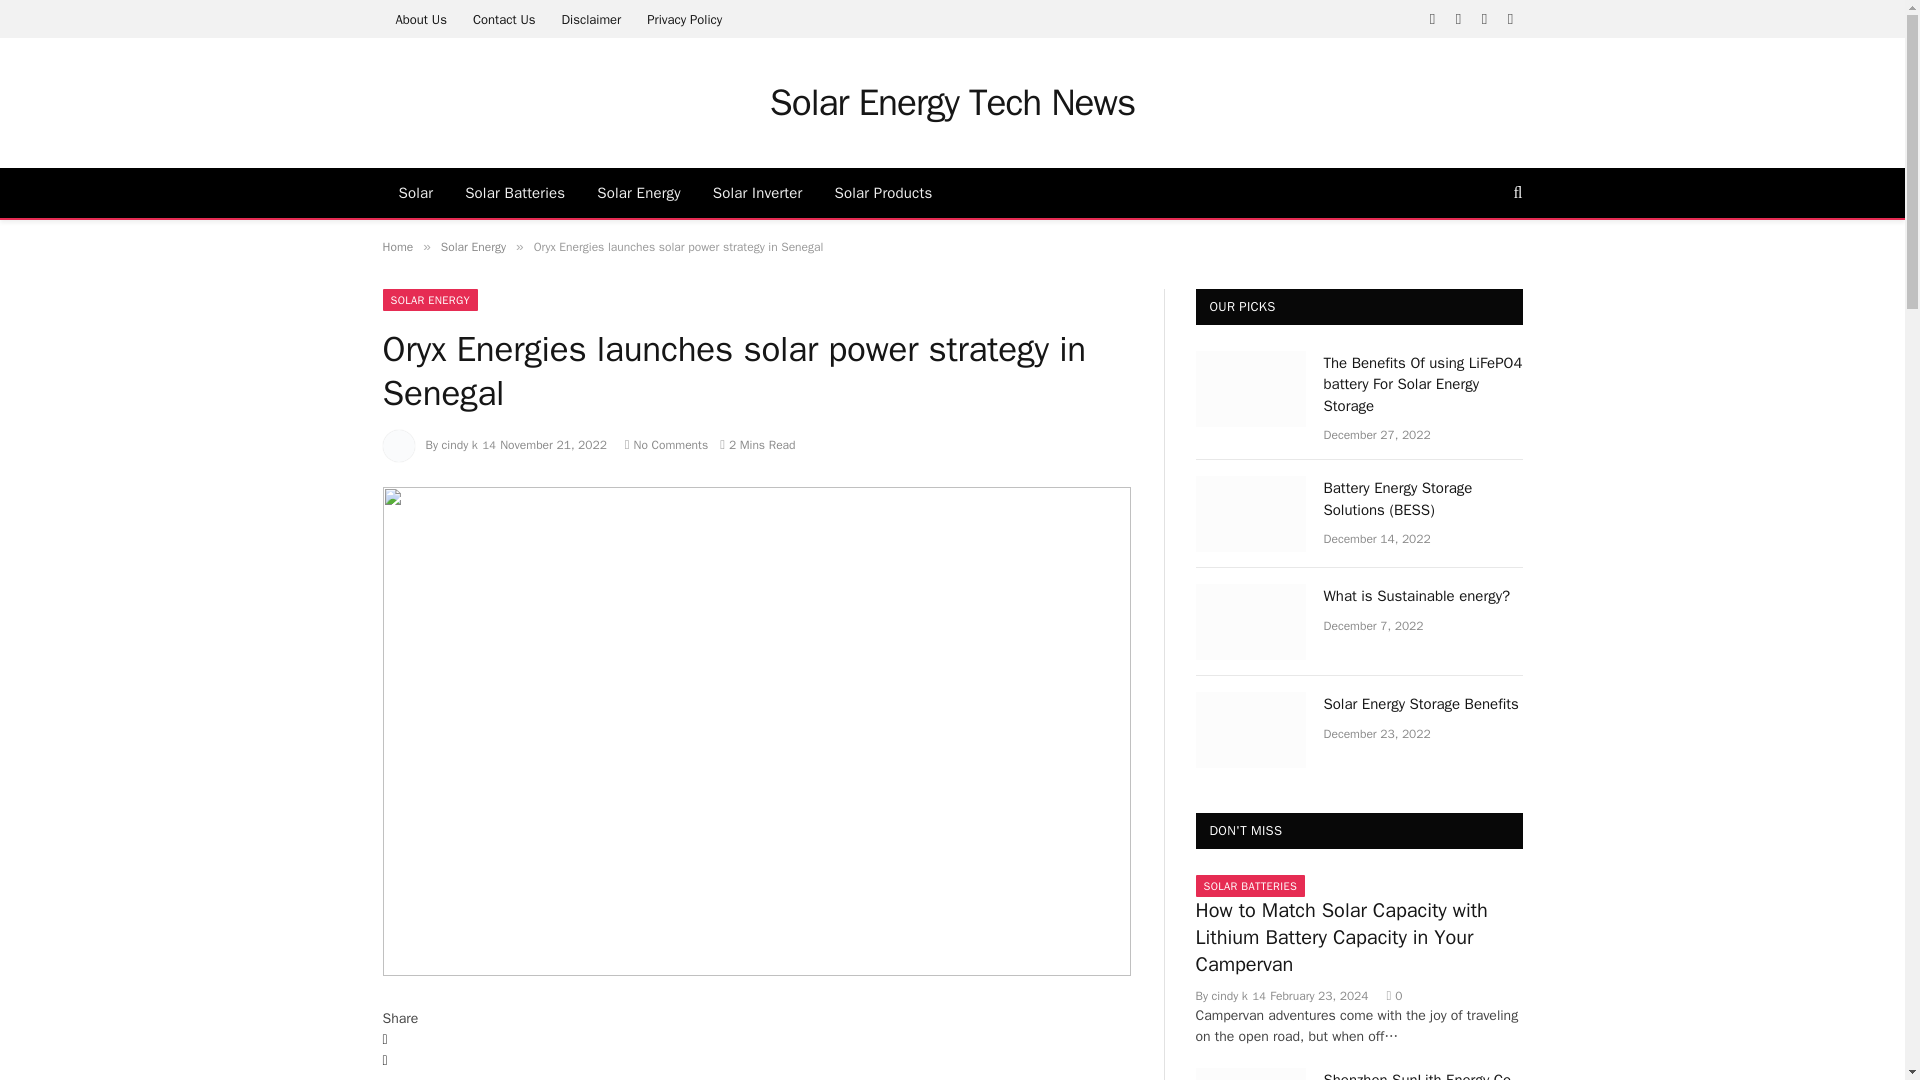  Describe the element at coordinates (397, 246) in the screenshot. I see `Home` at that location.